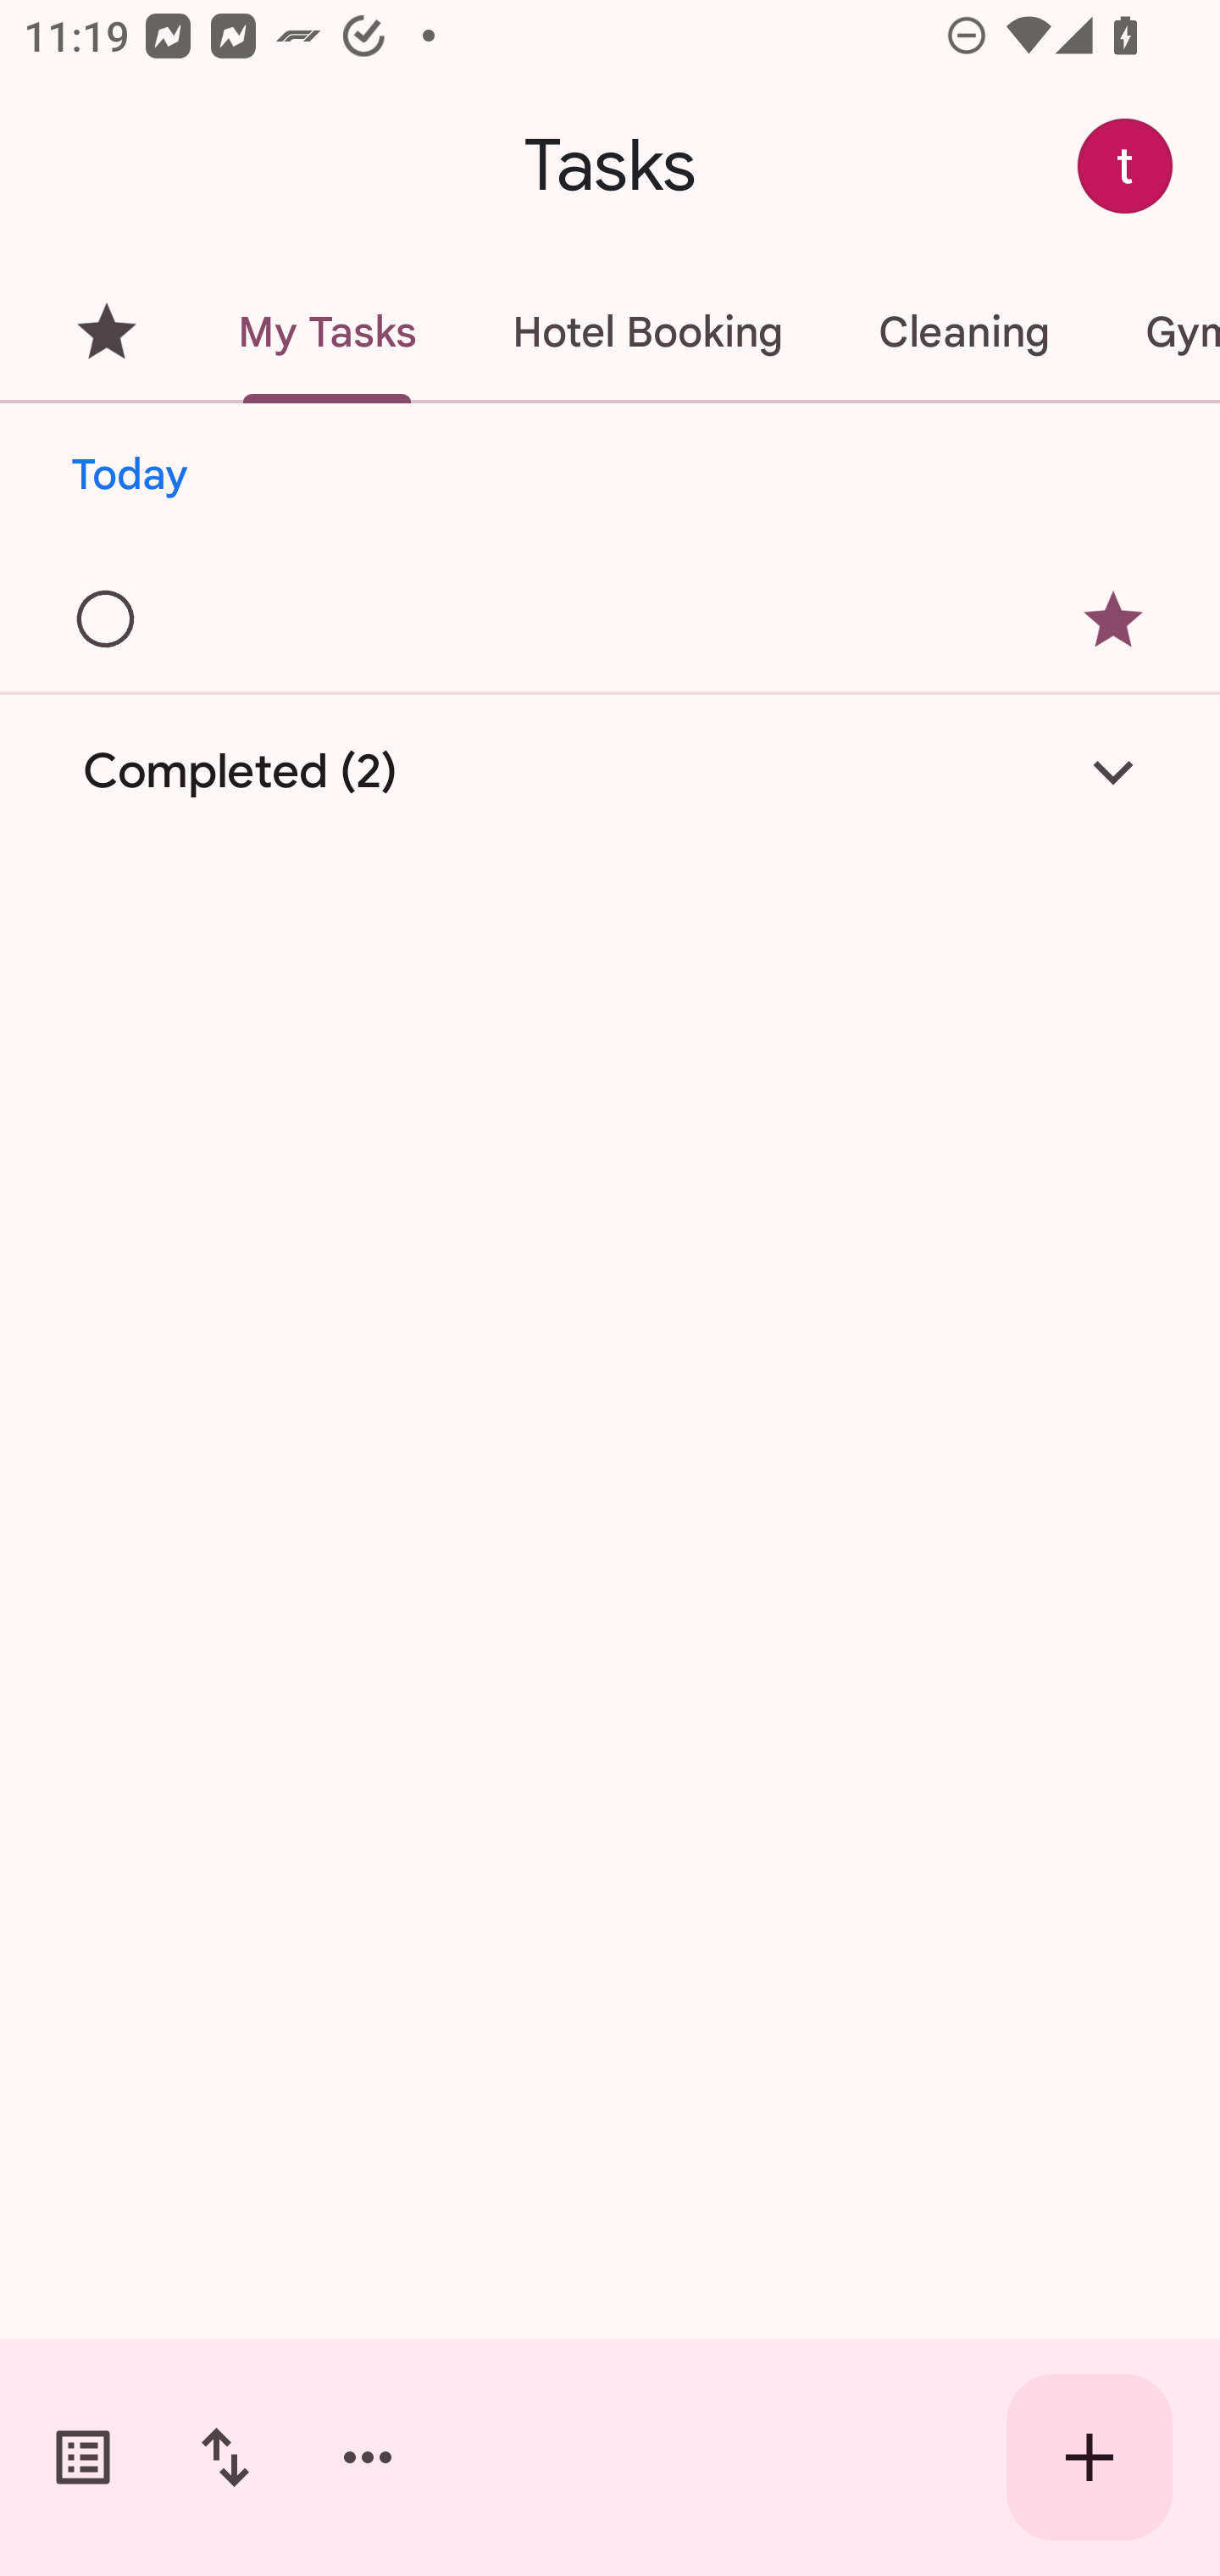 This screenshot has width=1220, height=2576. What do you see at coordinates (647, 332) in the screenshot?
I see `Hotel Booking` at bounding box center [647, 332].